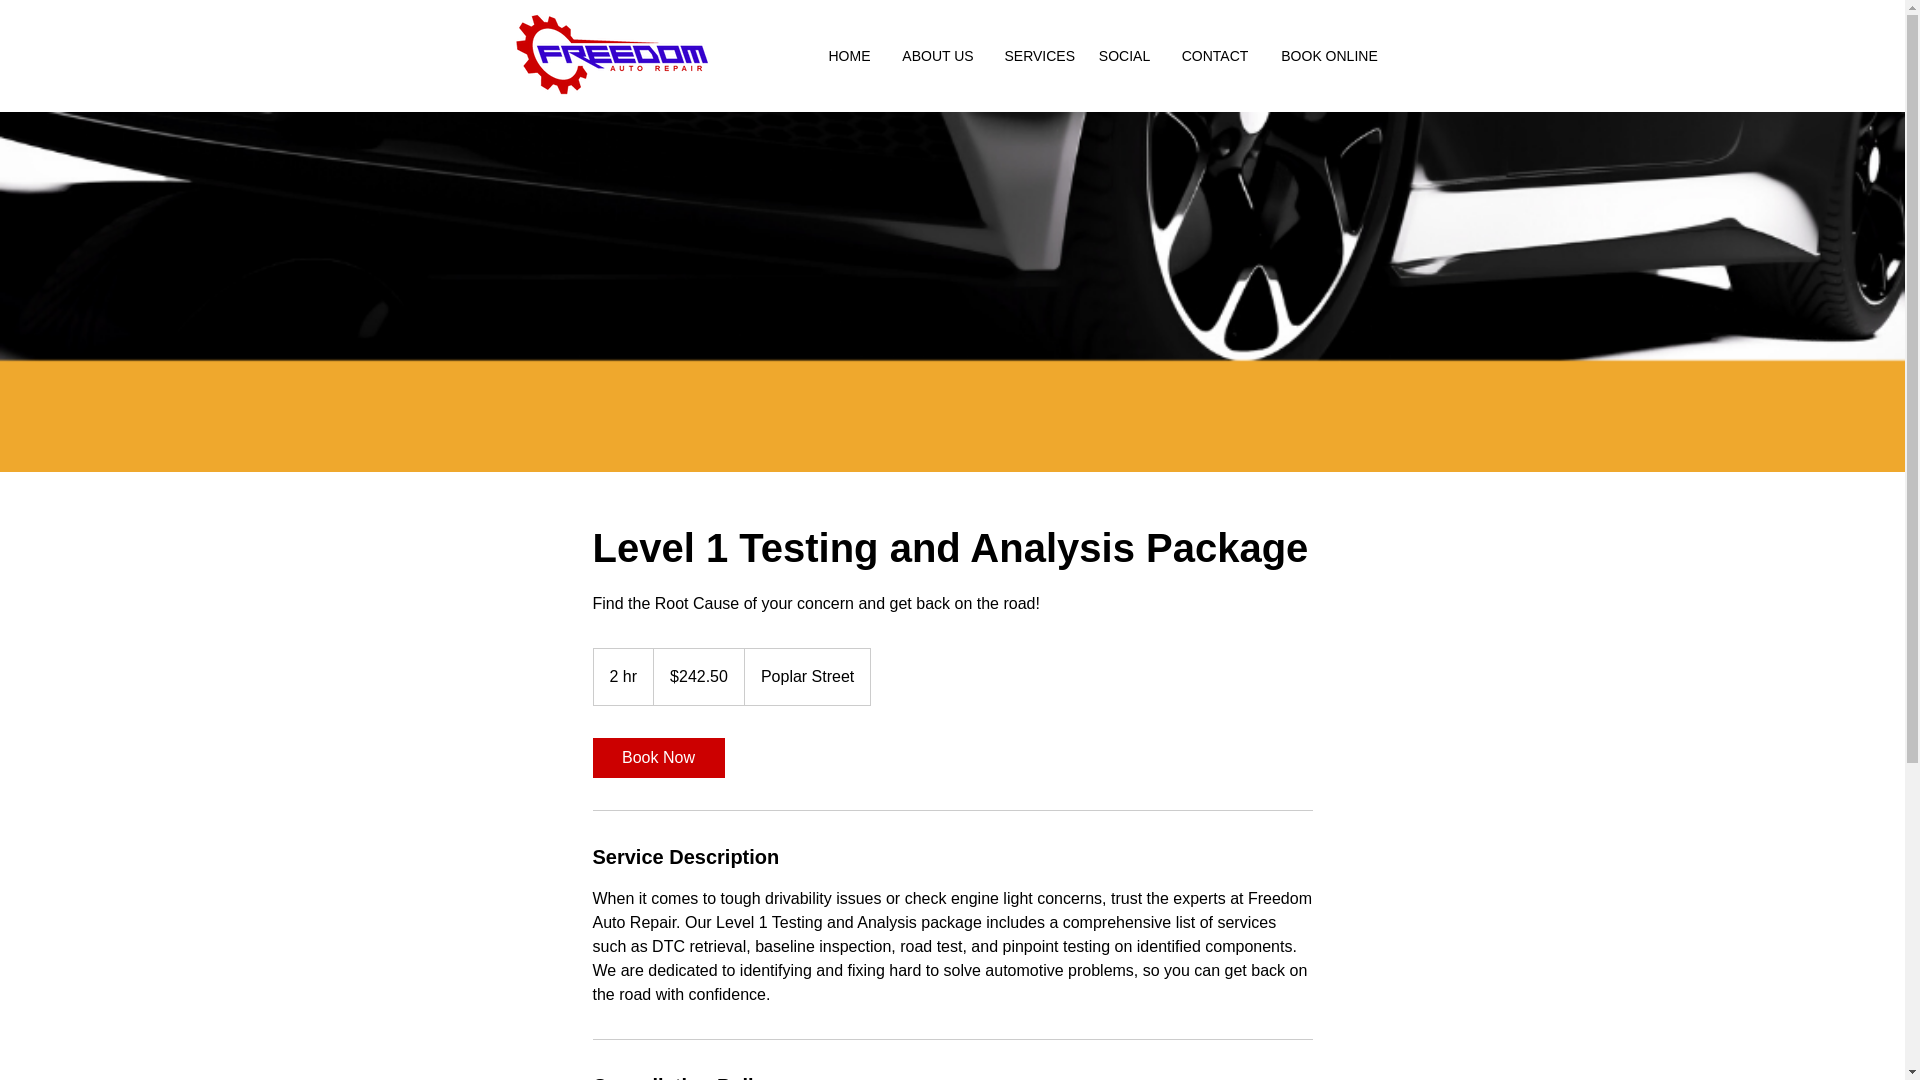 The image size is (1920, 1080). Describe the element at coordinates (1124, 56) in the screenshot. I see `SOCIAL` at that location.